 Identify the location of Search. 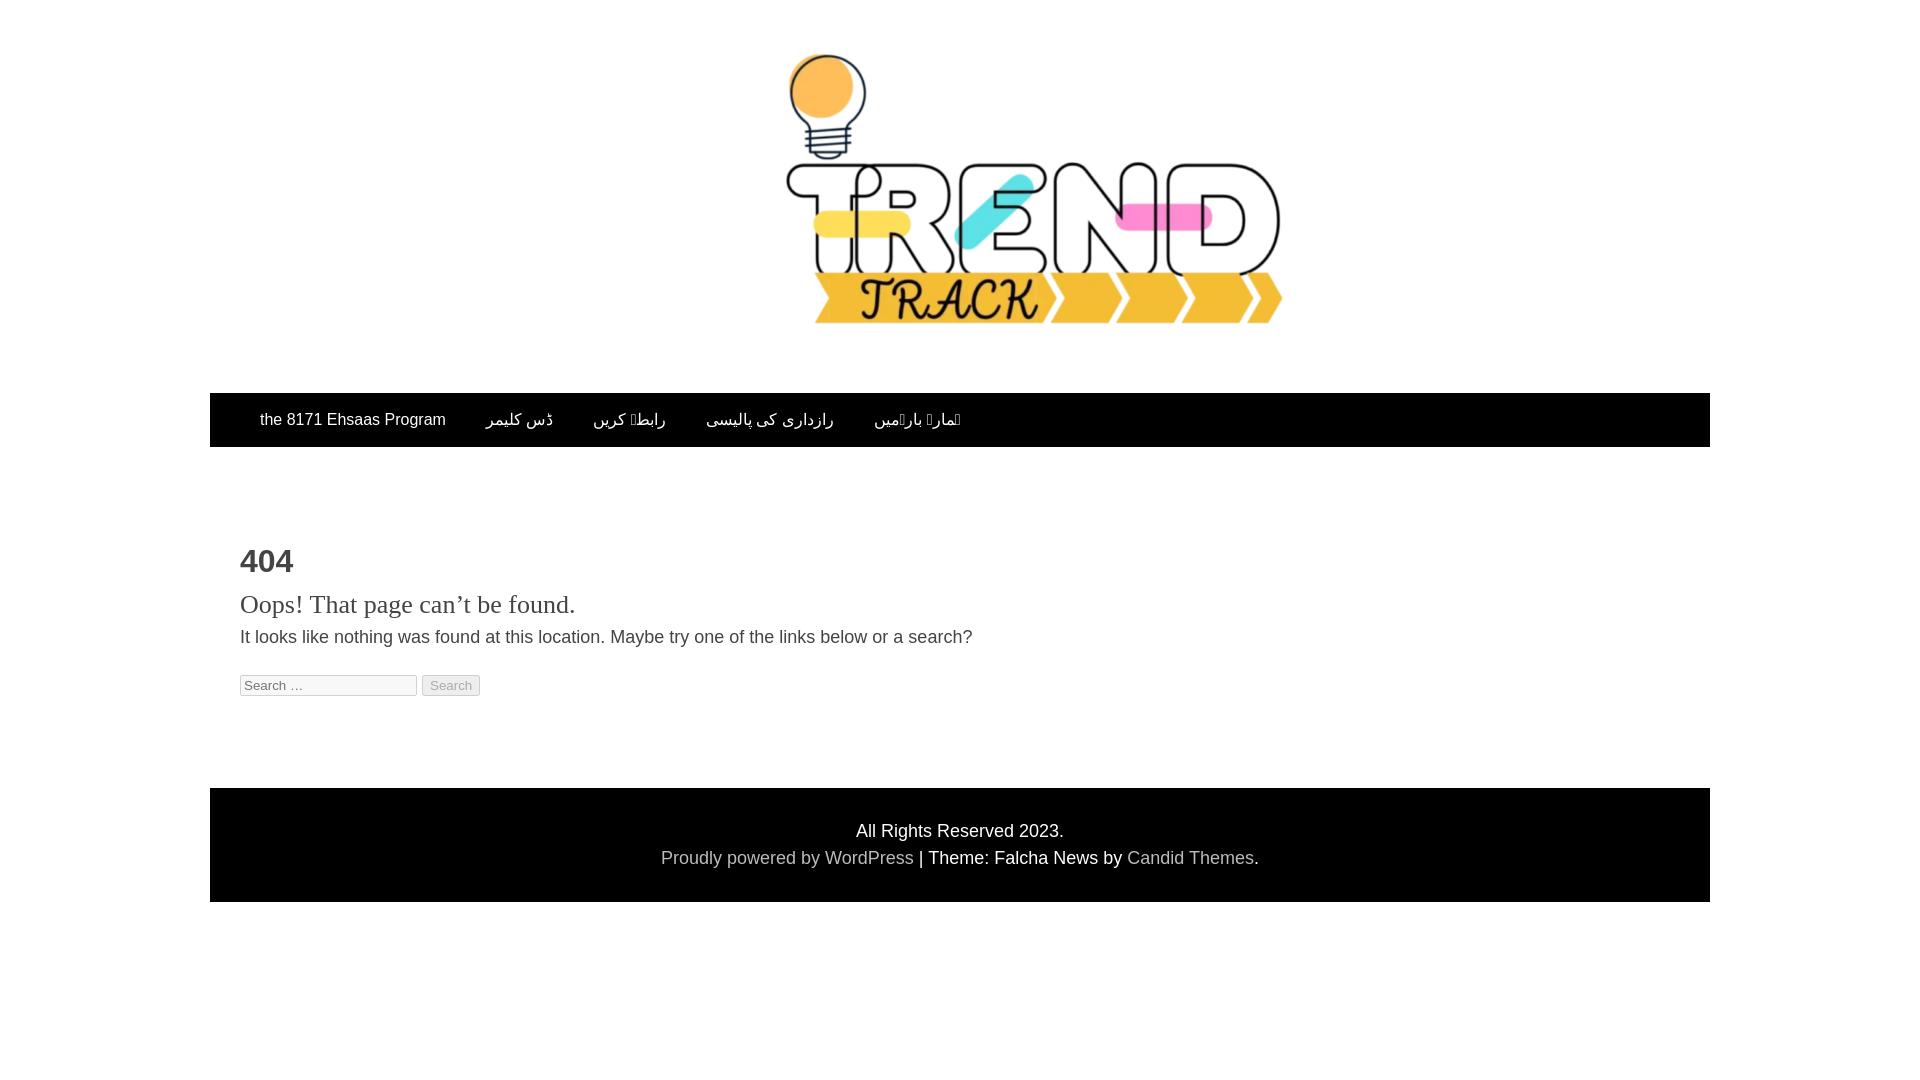
(451, 685).